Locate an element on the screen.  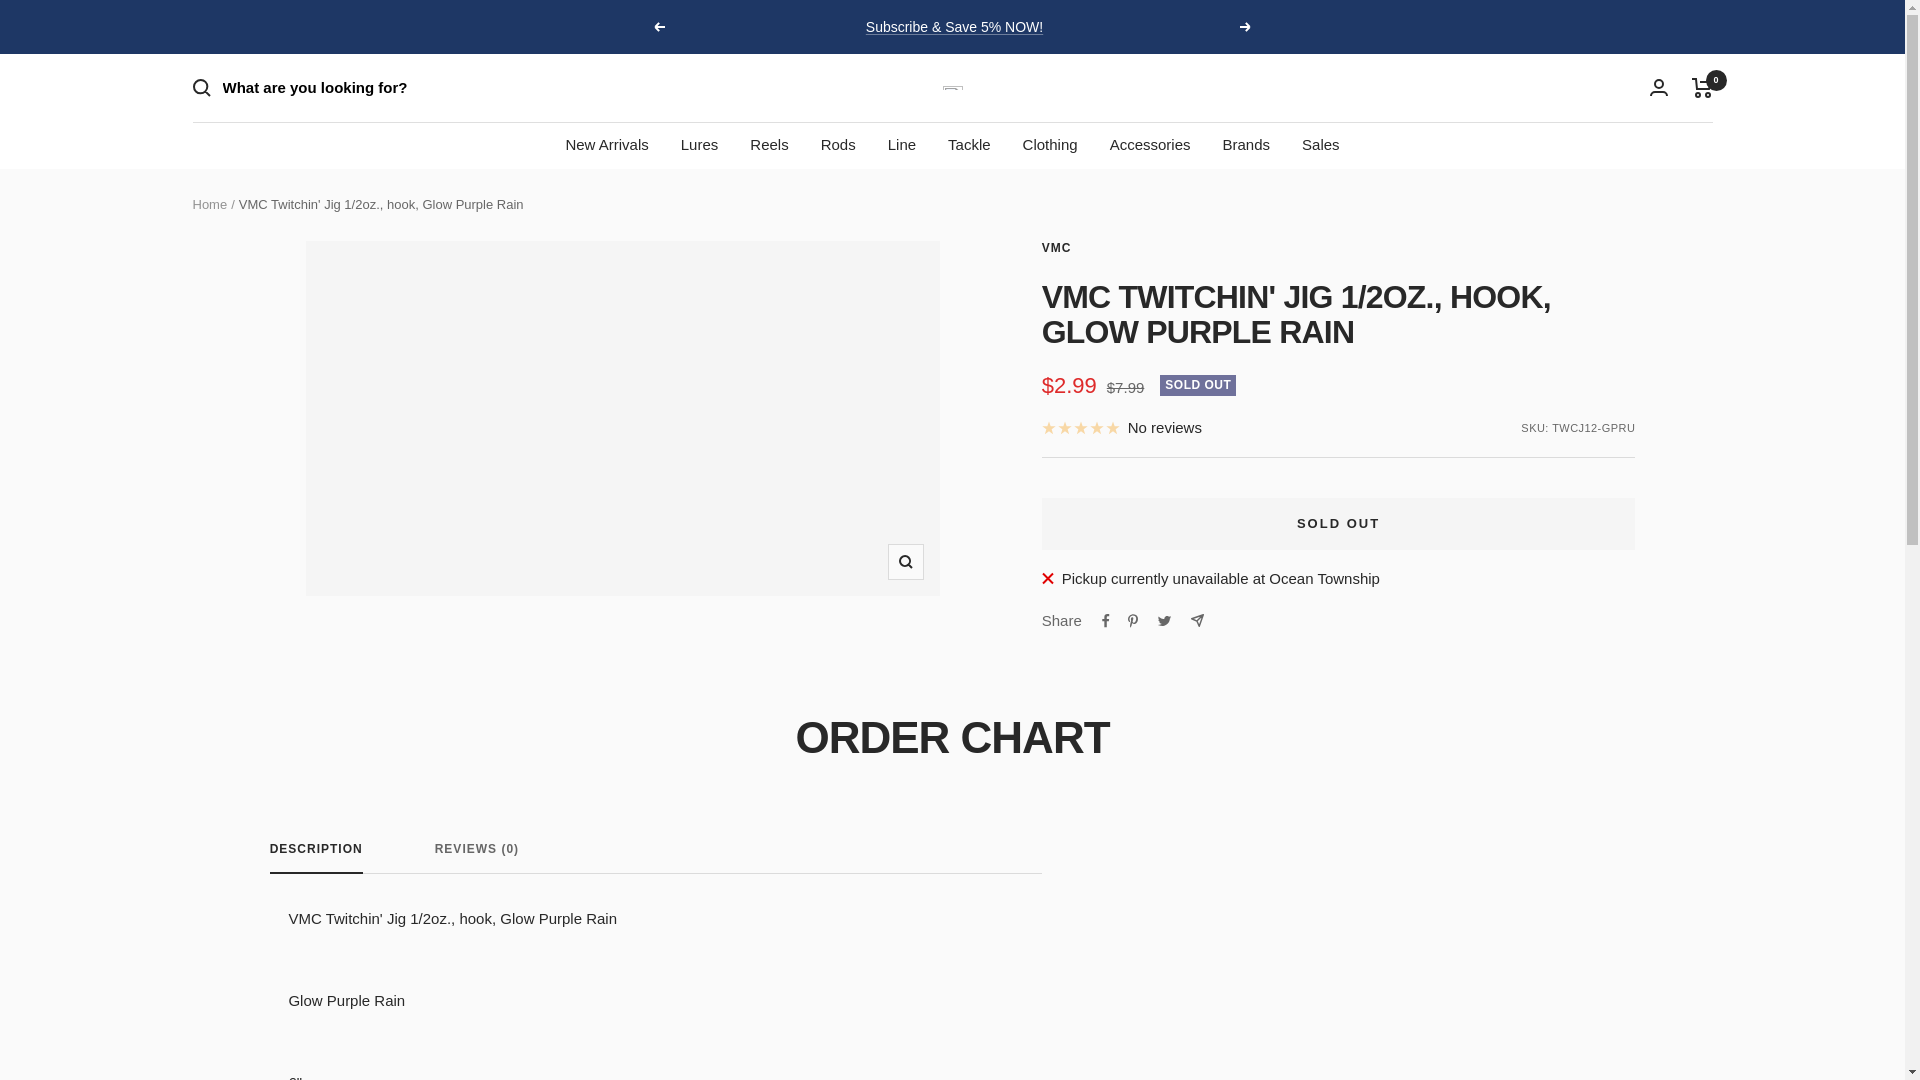
Clothing is located at coordinates (1050, 144).